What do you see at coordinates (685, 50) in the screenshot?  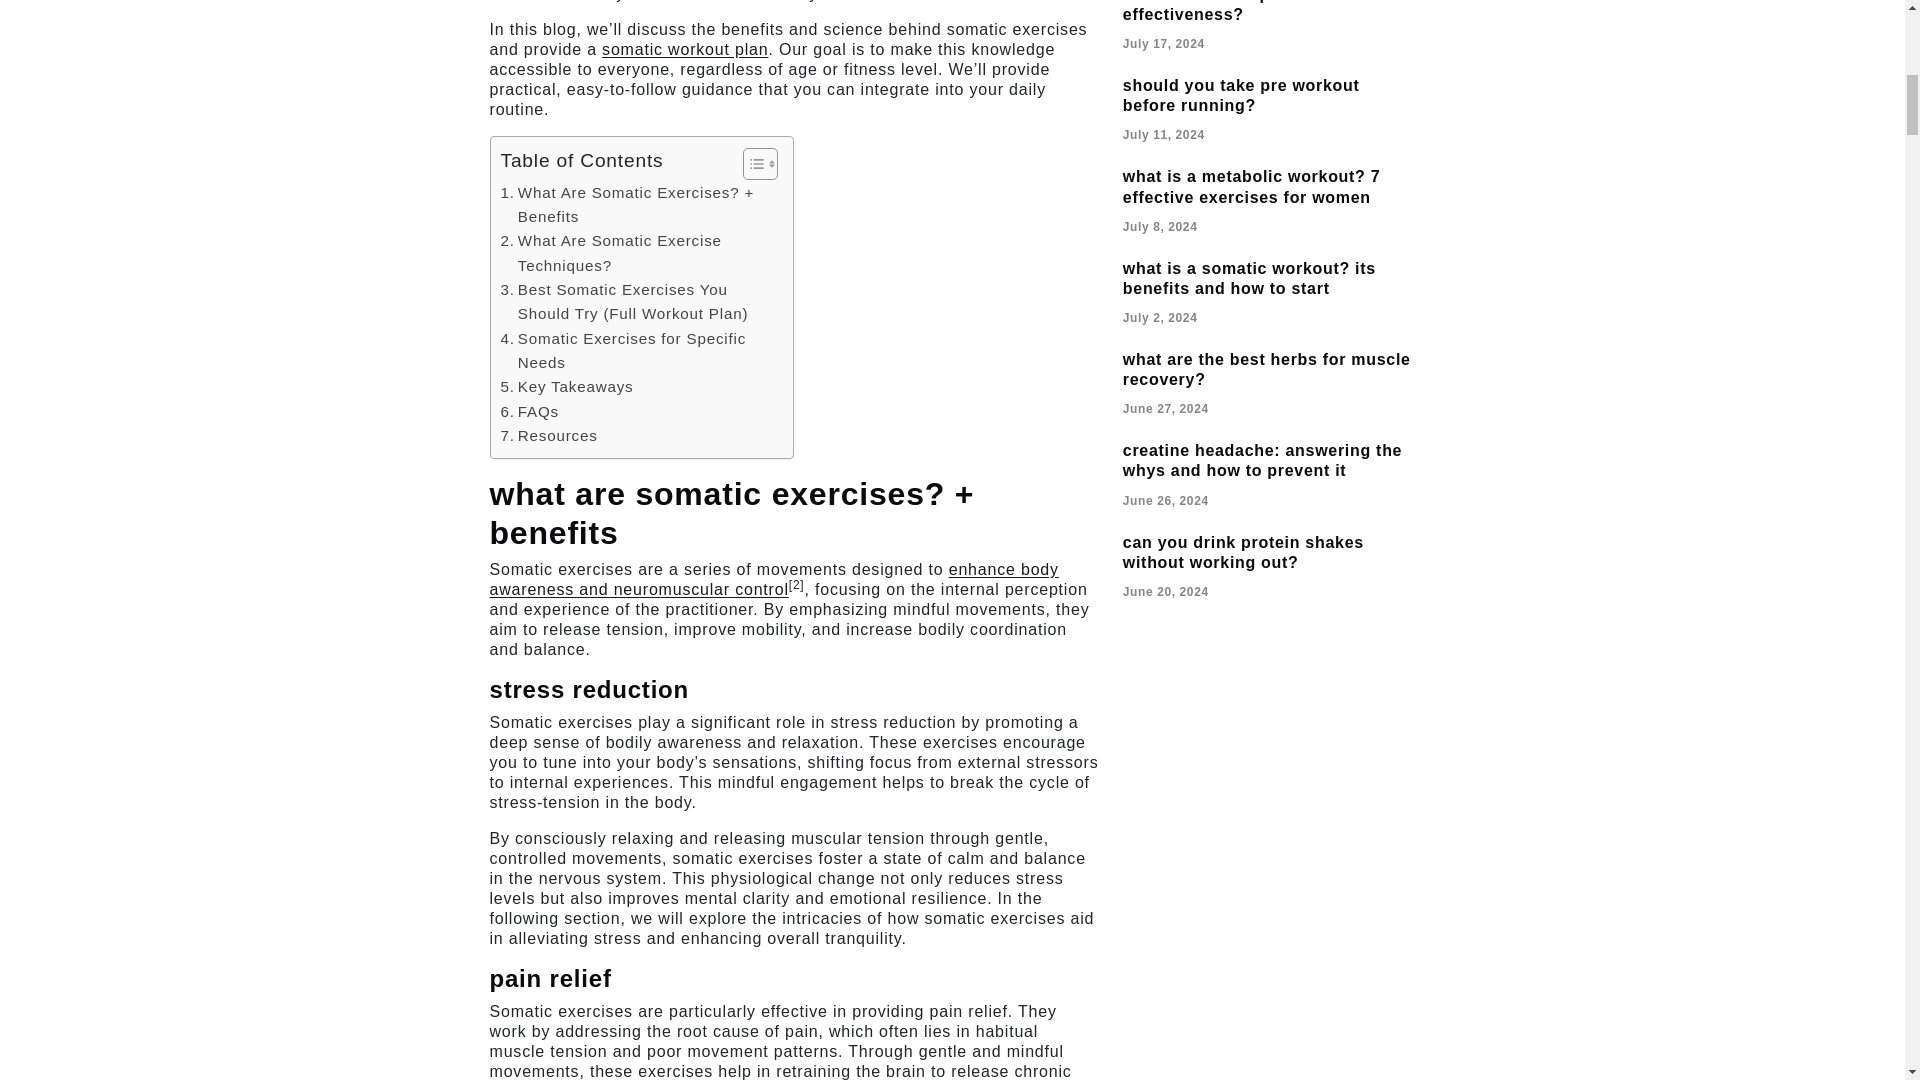 I see `somatic workout plan` at bounding box center [685, 50].